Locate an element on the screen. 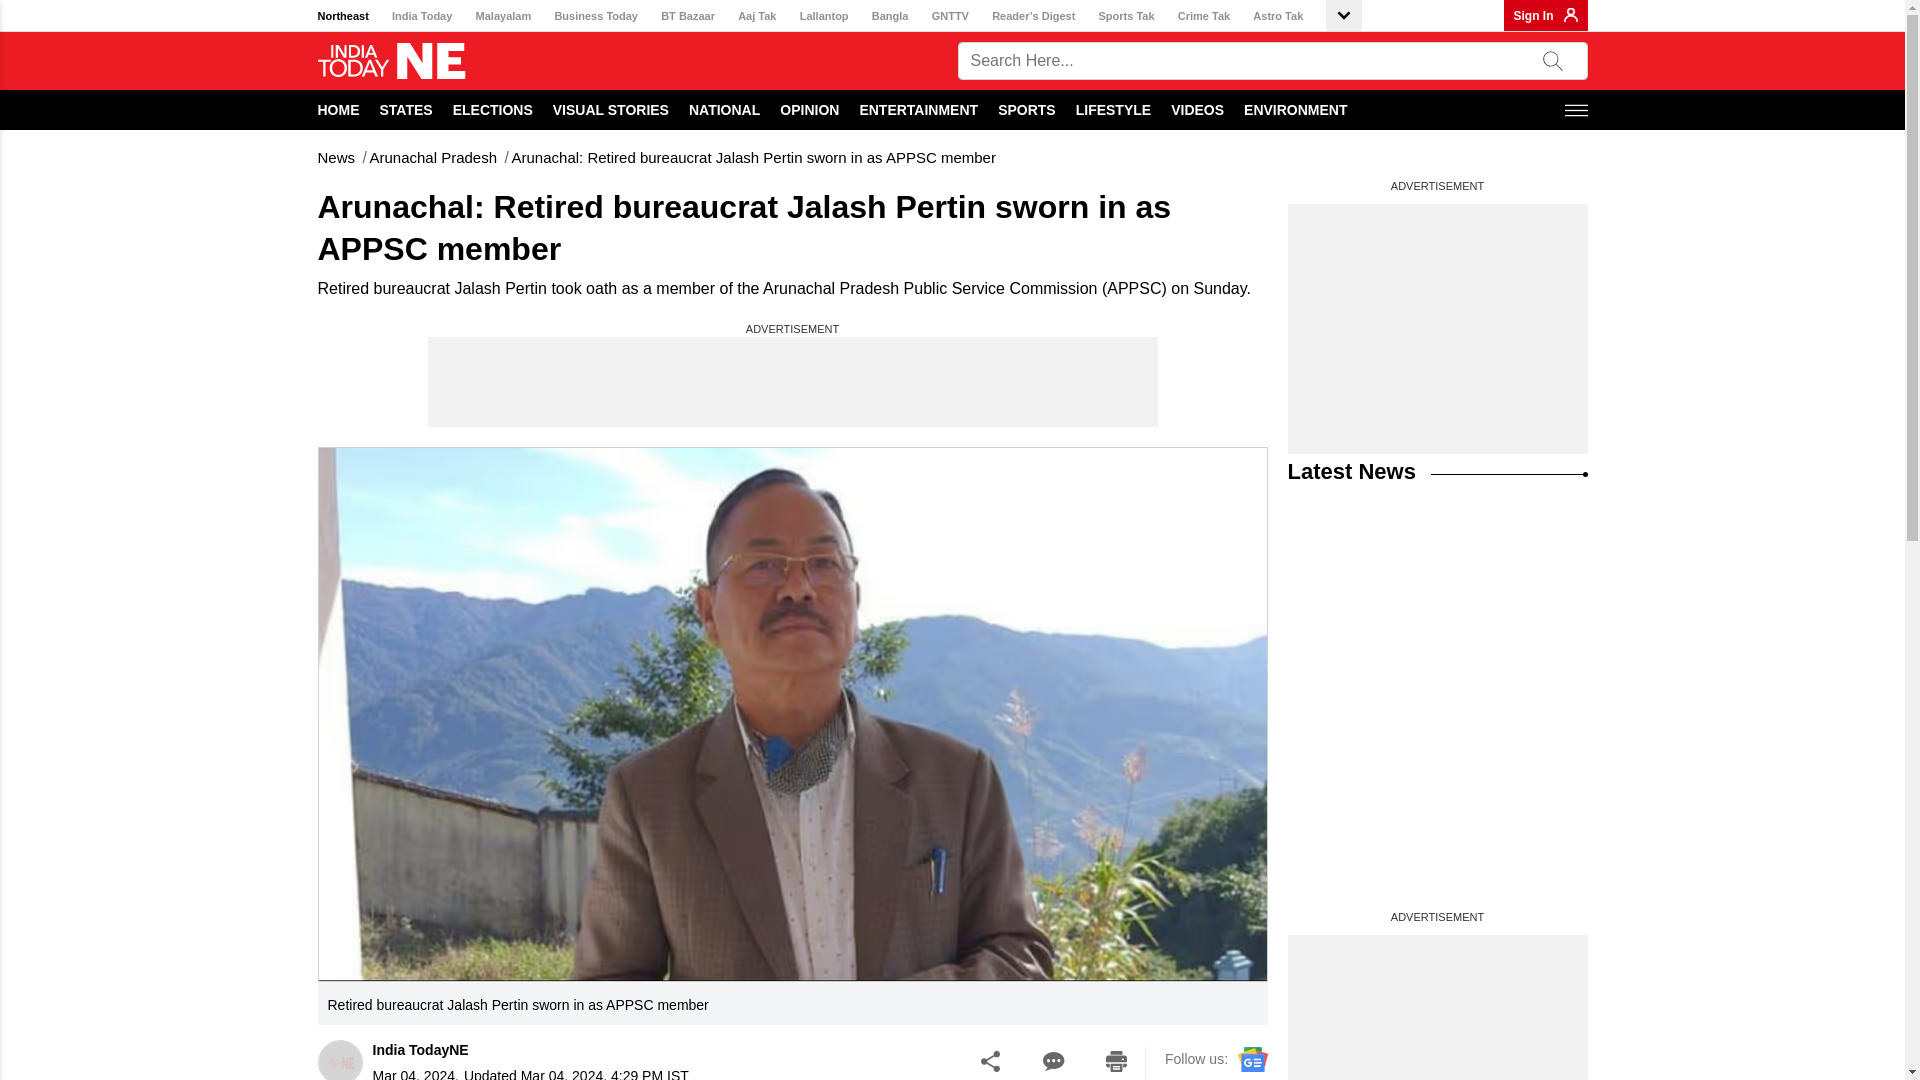 The height and width of the screenshot is (1080, 1920). India Today is located at coordinates (421, 16).